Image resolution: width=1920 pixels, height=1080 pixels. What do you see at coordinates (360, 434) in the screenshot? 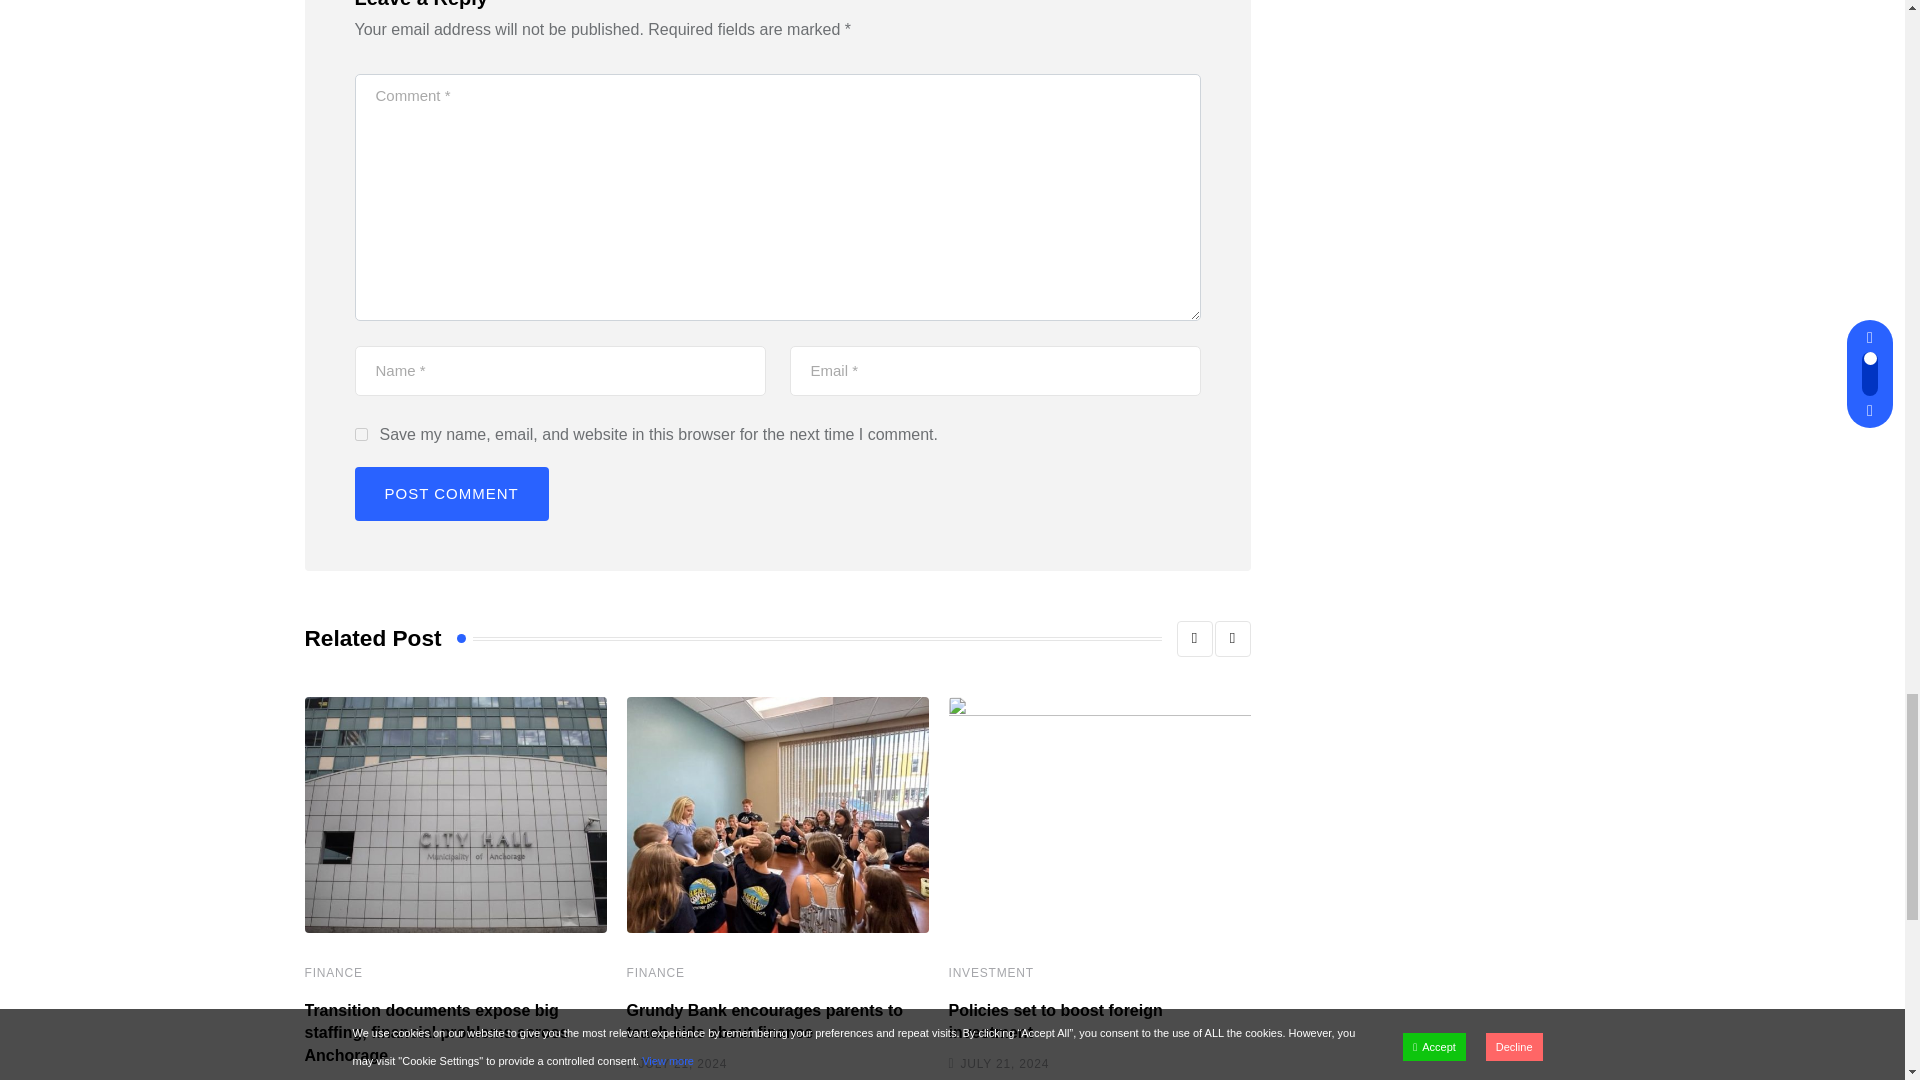
I see `yes` at bounding box center [360, 434].